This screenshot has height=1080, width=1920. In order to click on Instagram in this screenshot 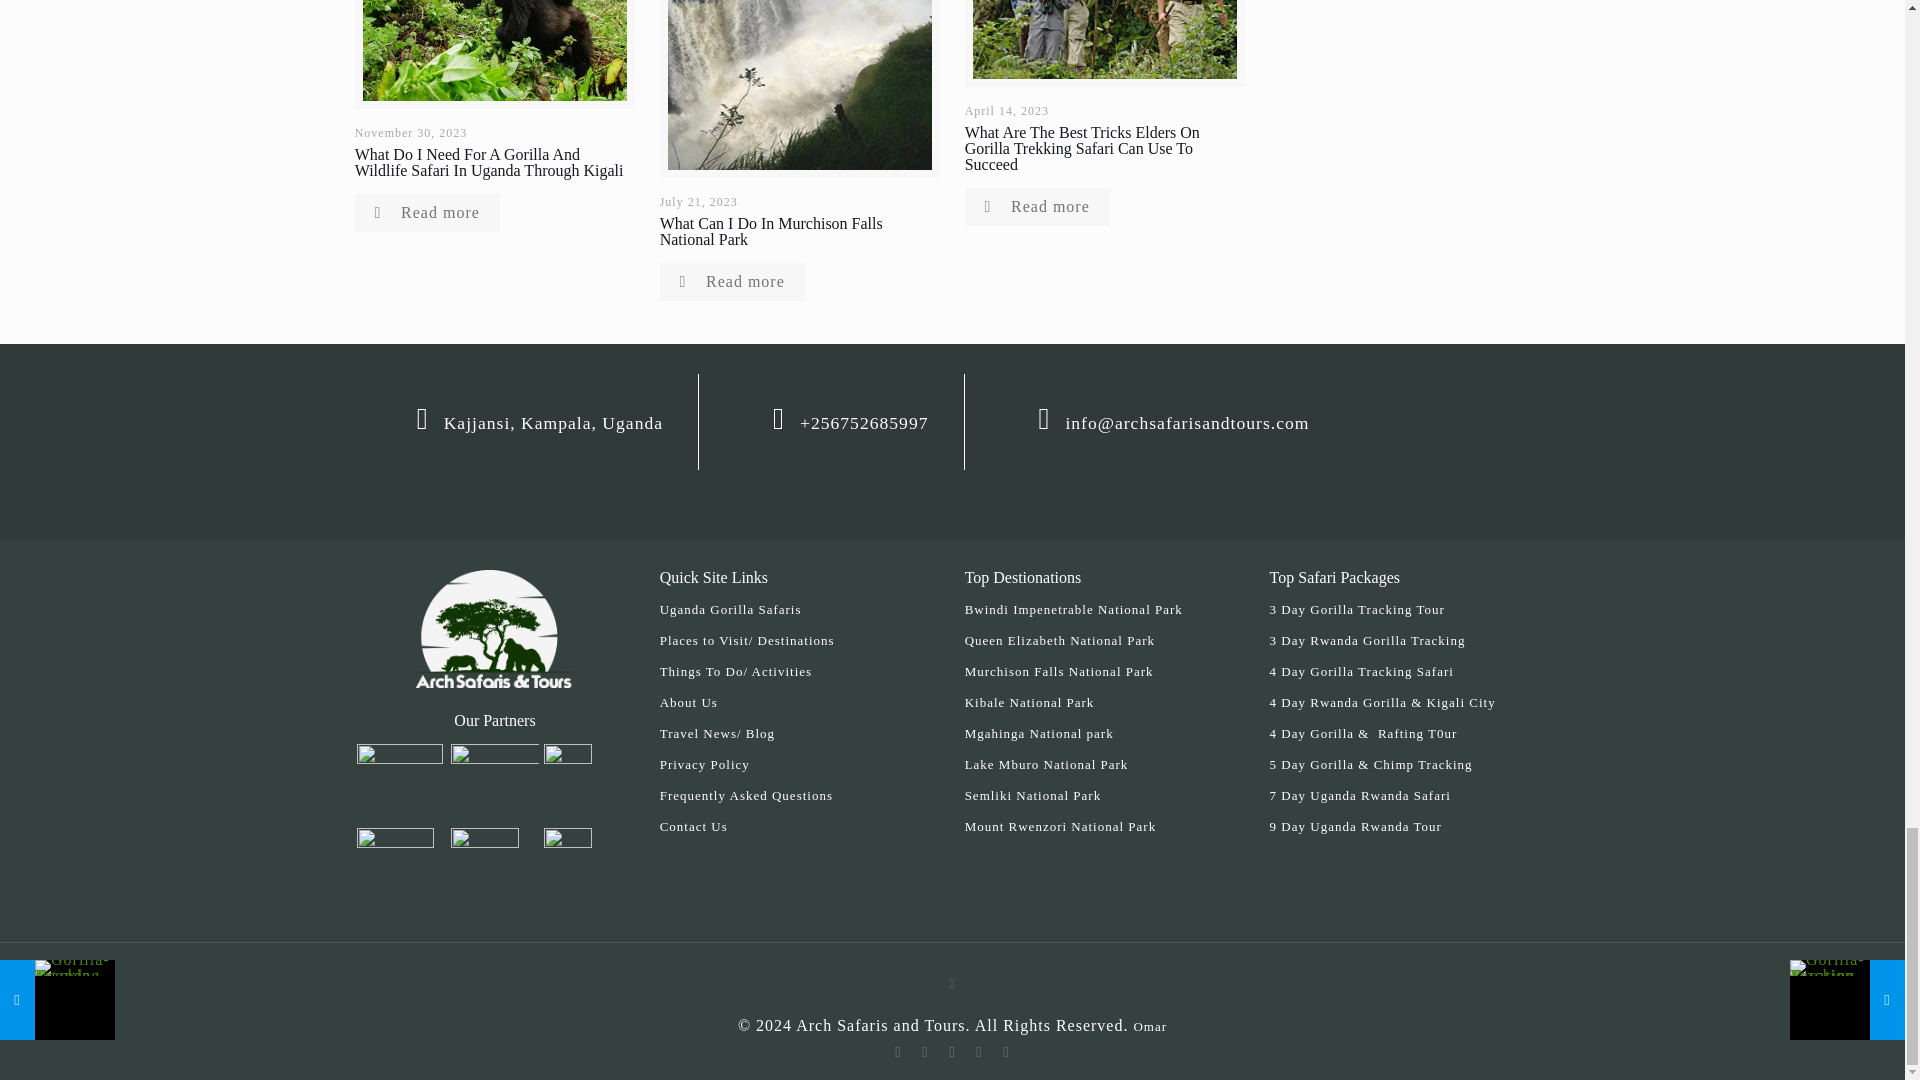, I will do `click(980, 1052)`.